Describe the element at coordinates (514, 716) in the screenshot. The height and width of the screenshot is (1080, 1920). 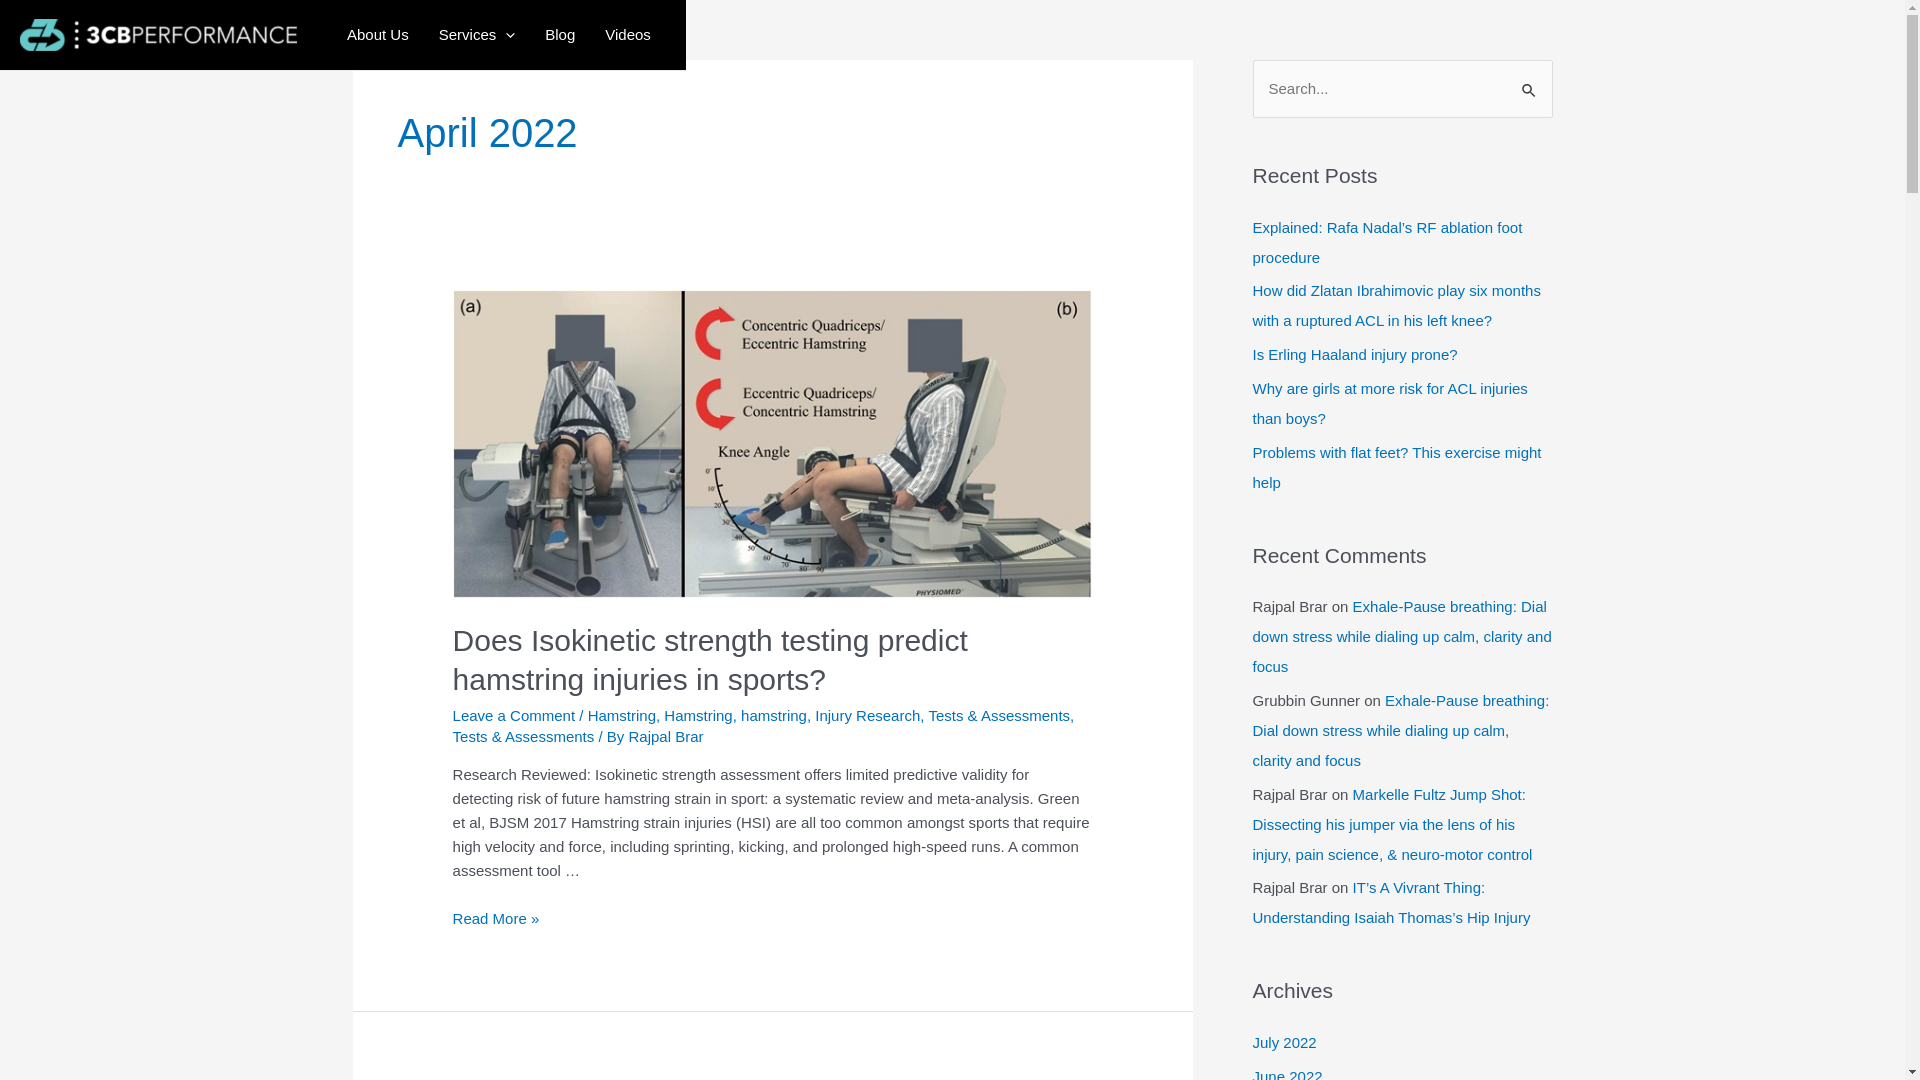
I see `Leave a Comment` at that location.